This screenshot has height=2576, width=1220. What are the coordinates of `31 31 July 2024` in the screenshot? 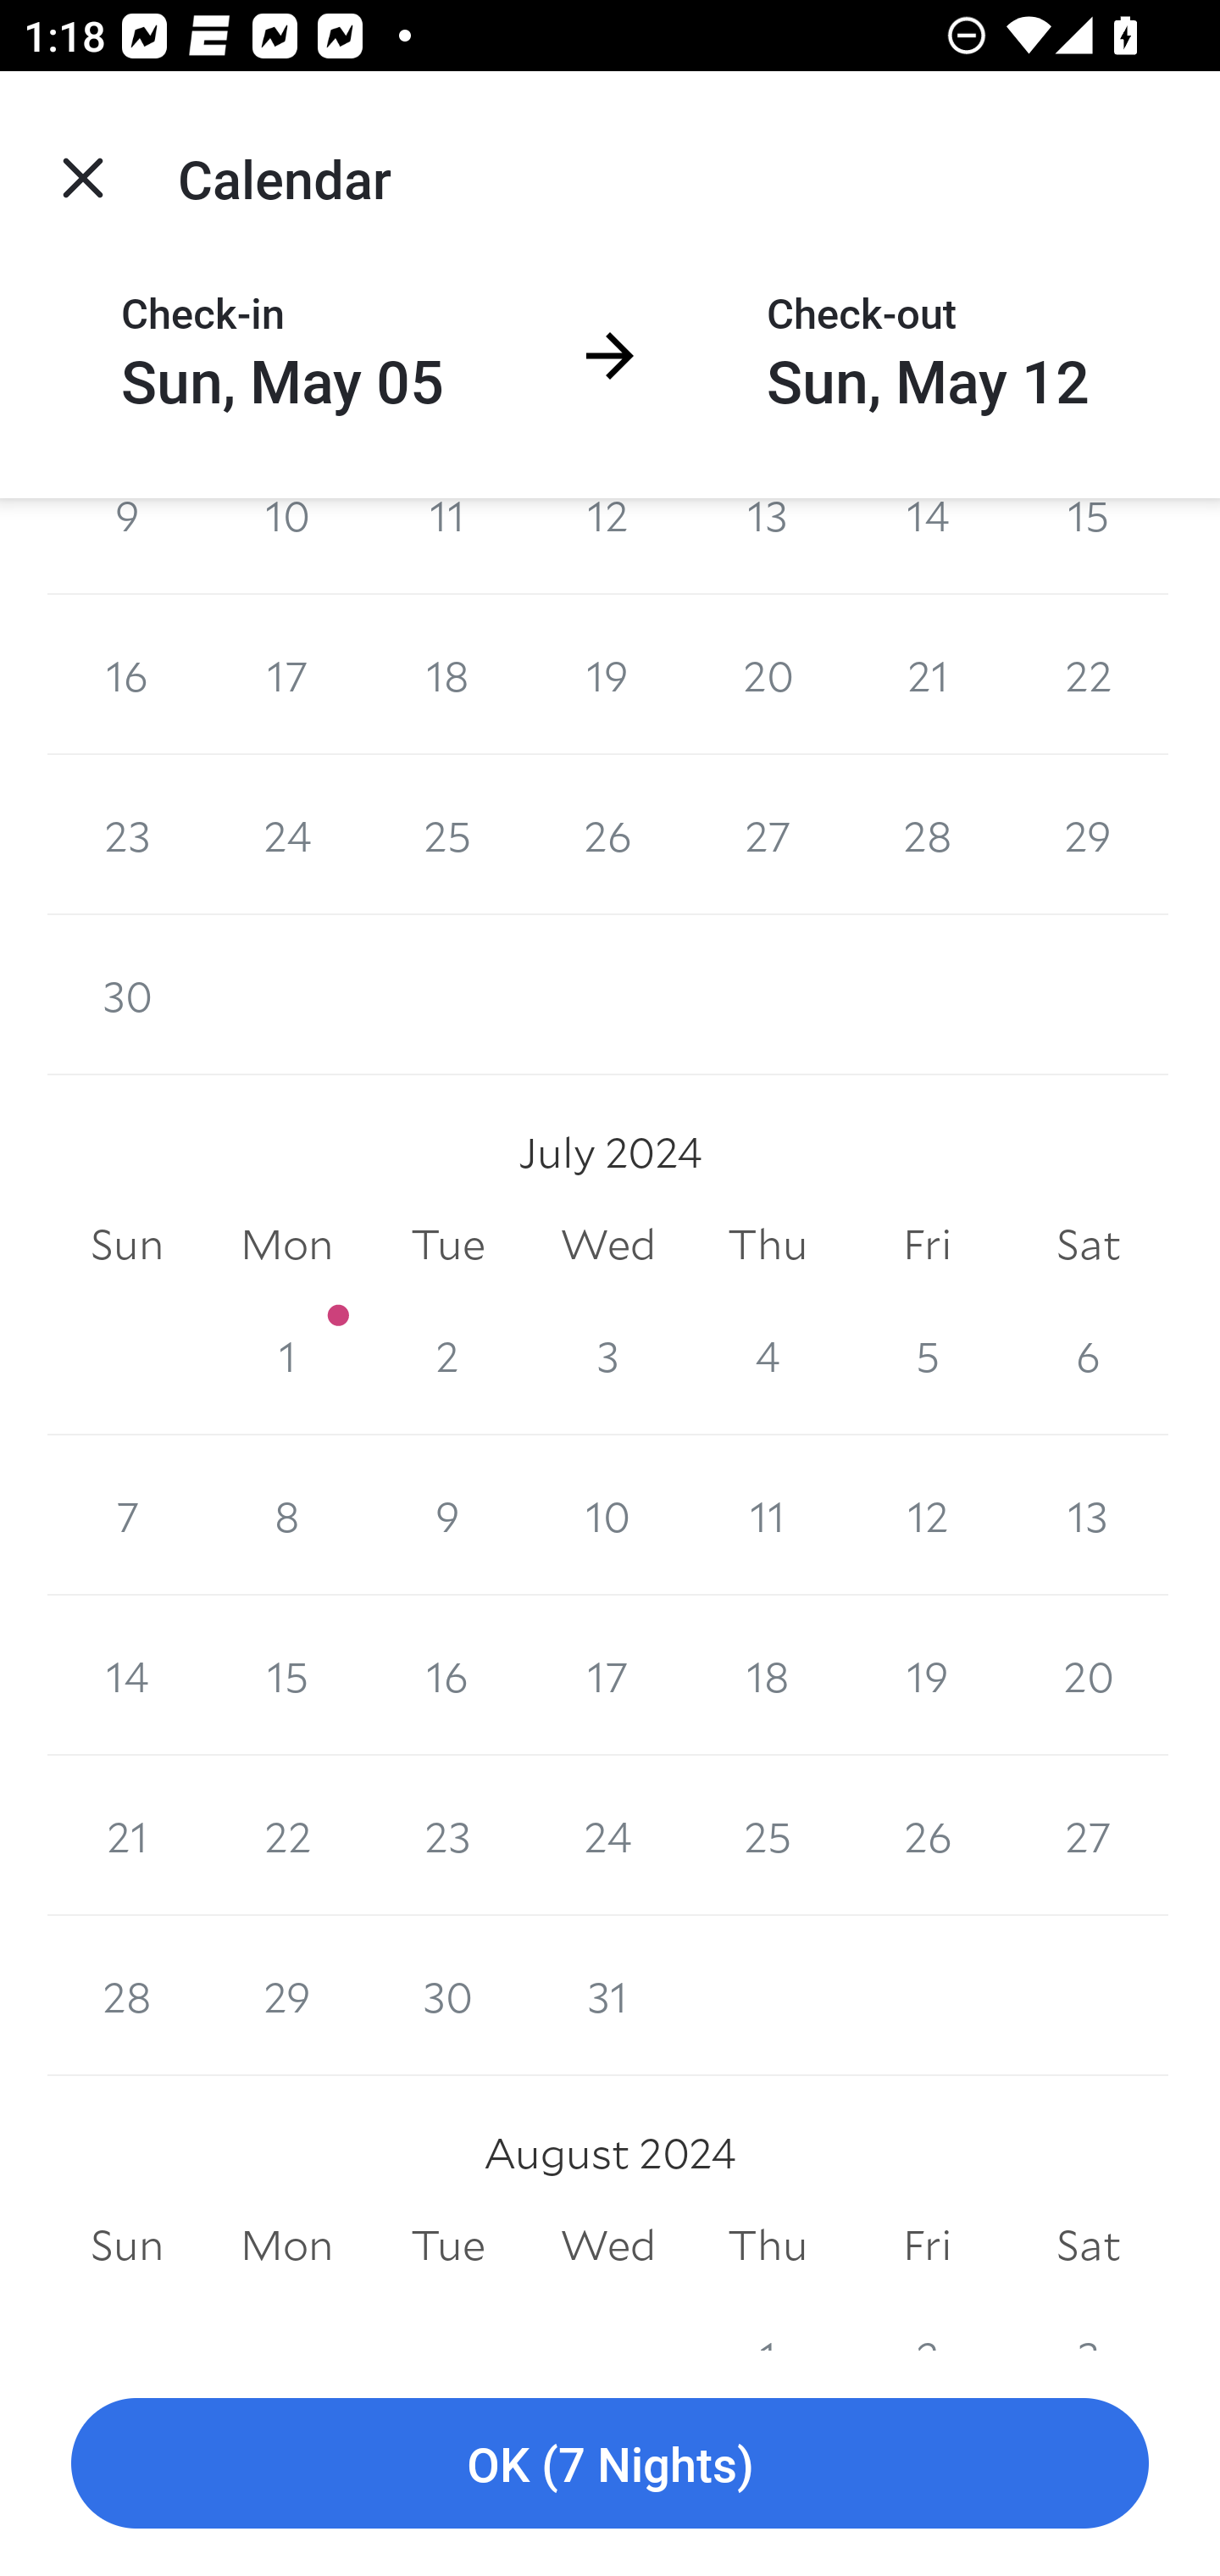 It's located at (608, 1996).